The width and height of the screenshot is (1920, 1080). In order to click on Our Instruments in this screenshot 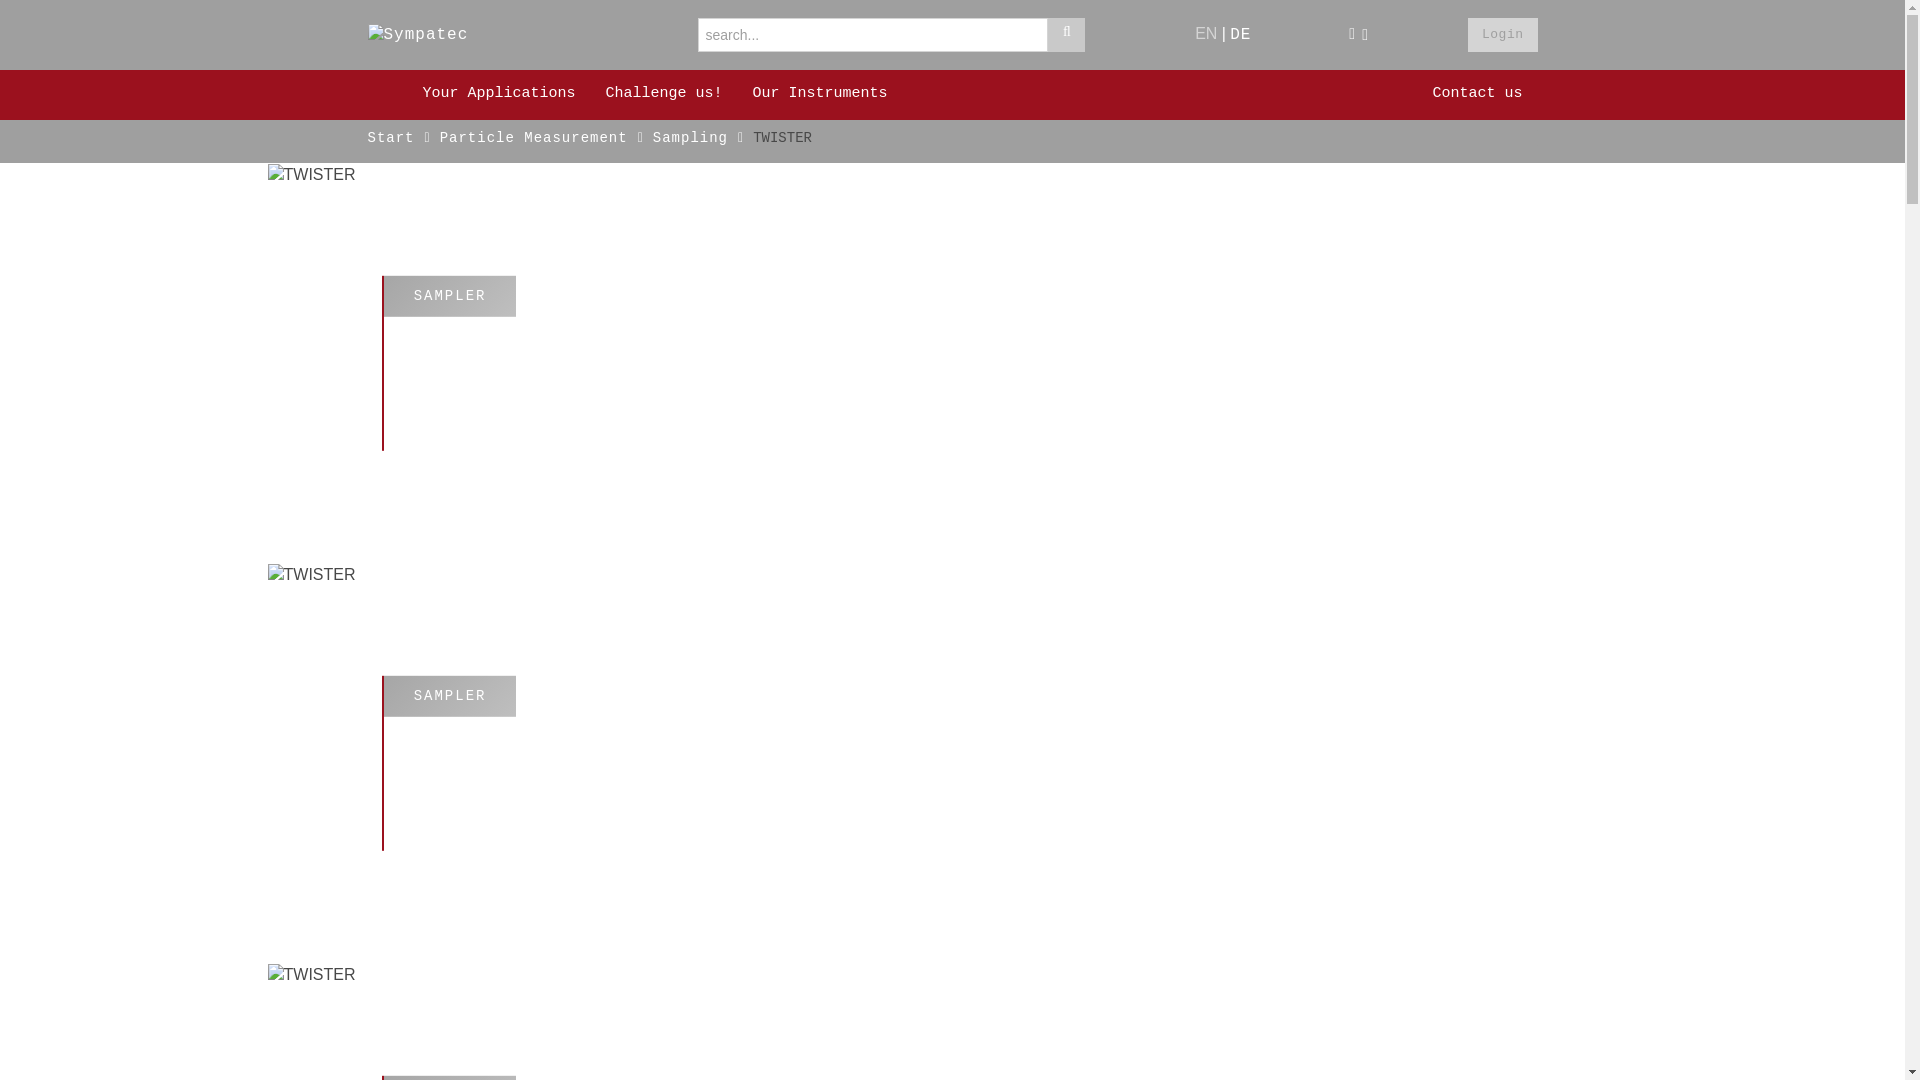, I will do `click(820, 94)`.